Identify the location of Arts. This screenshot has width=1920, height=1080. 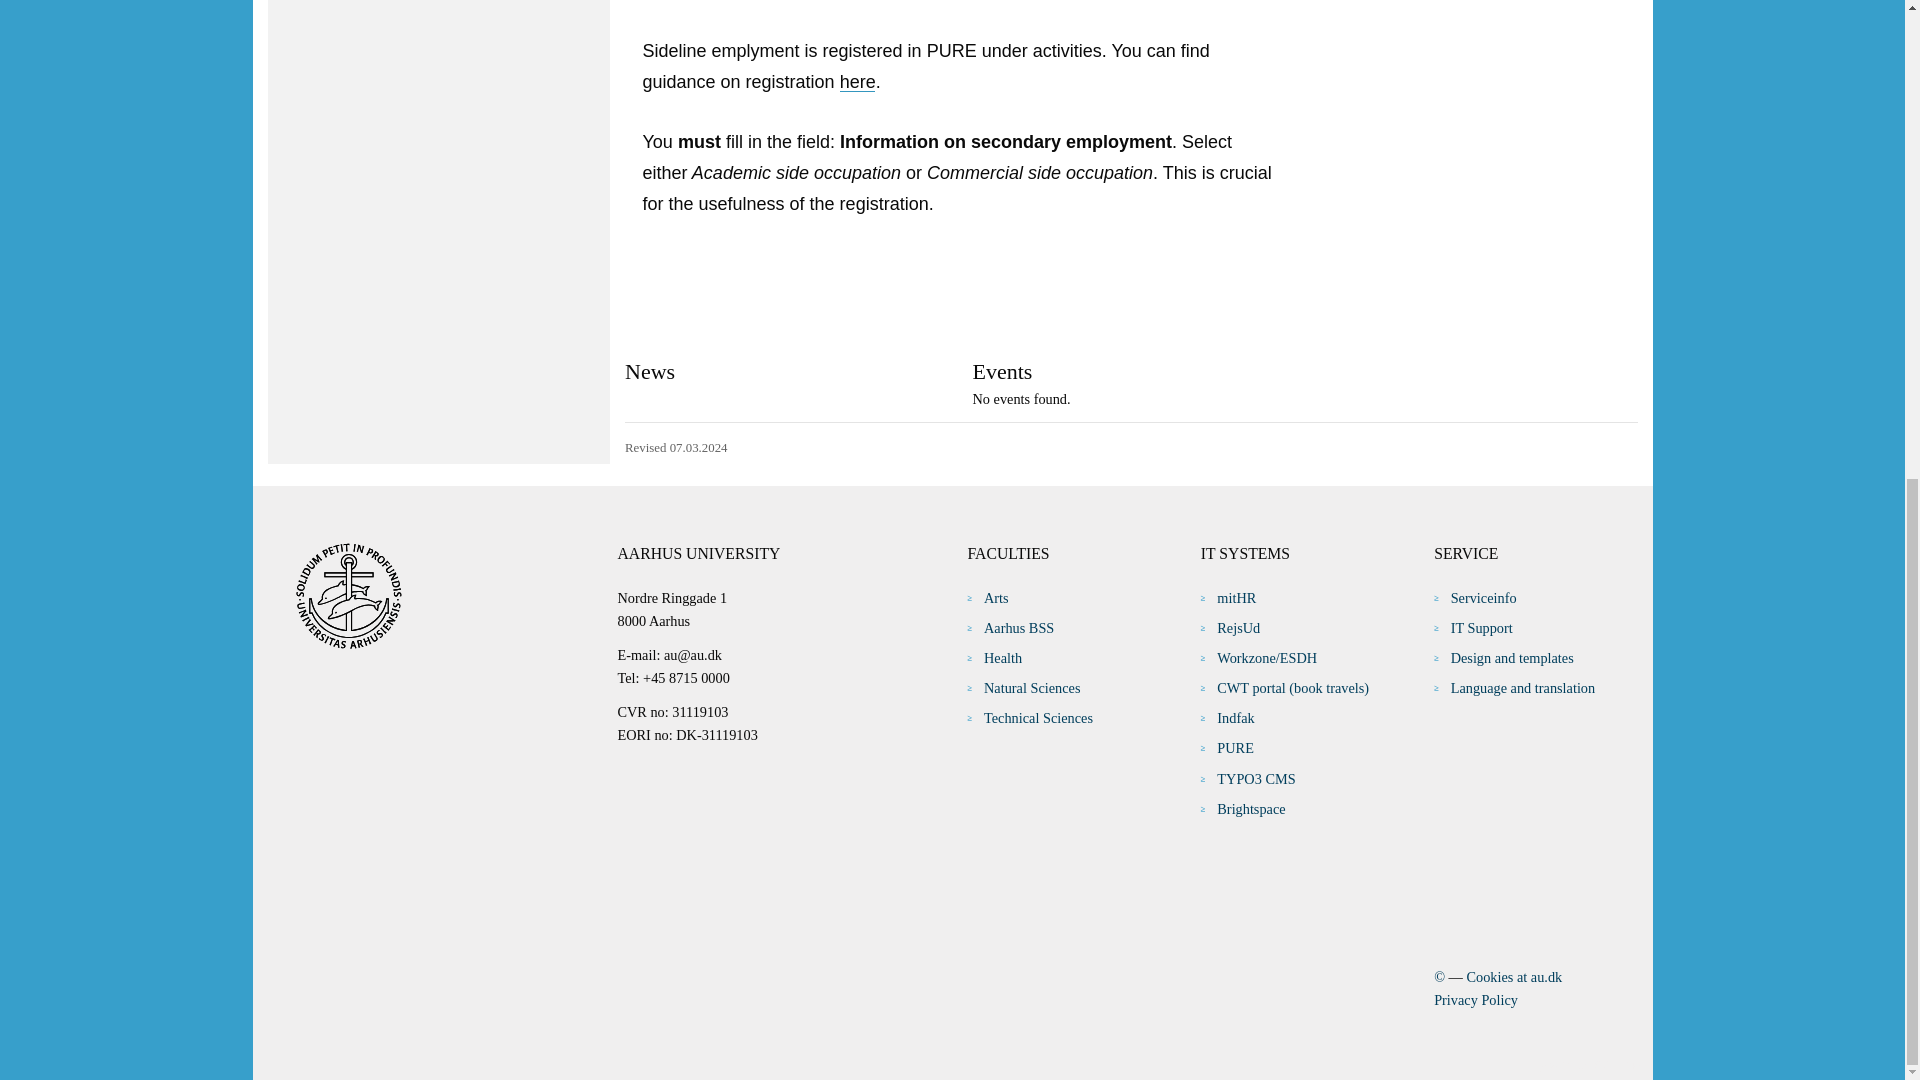
(996, 597).